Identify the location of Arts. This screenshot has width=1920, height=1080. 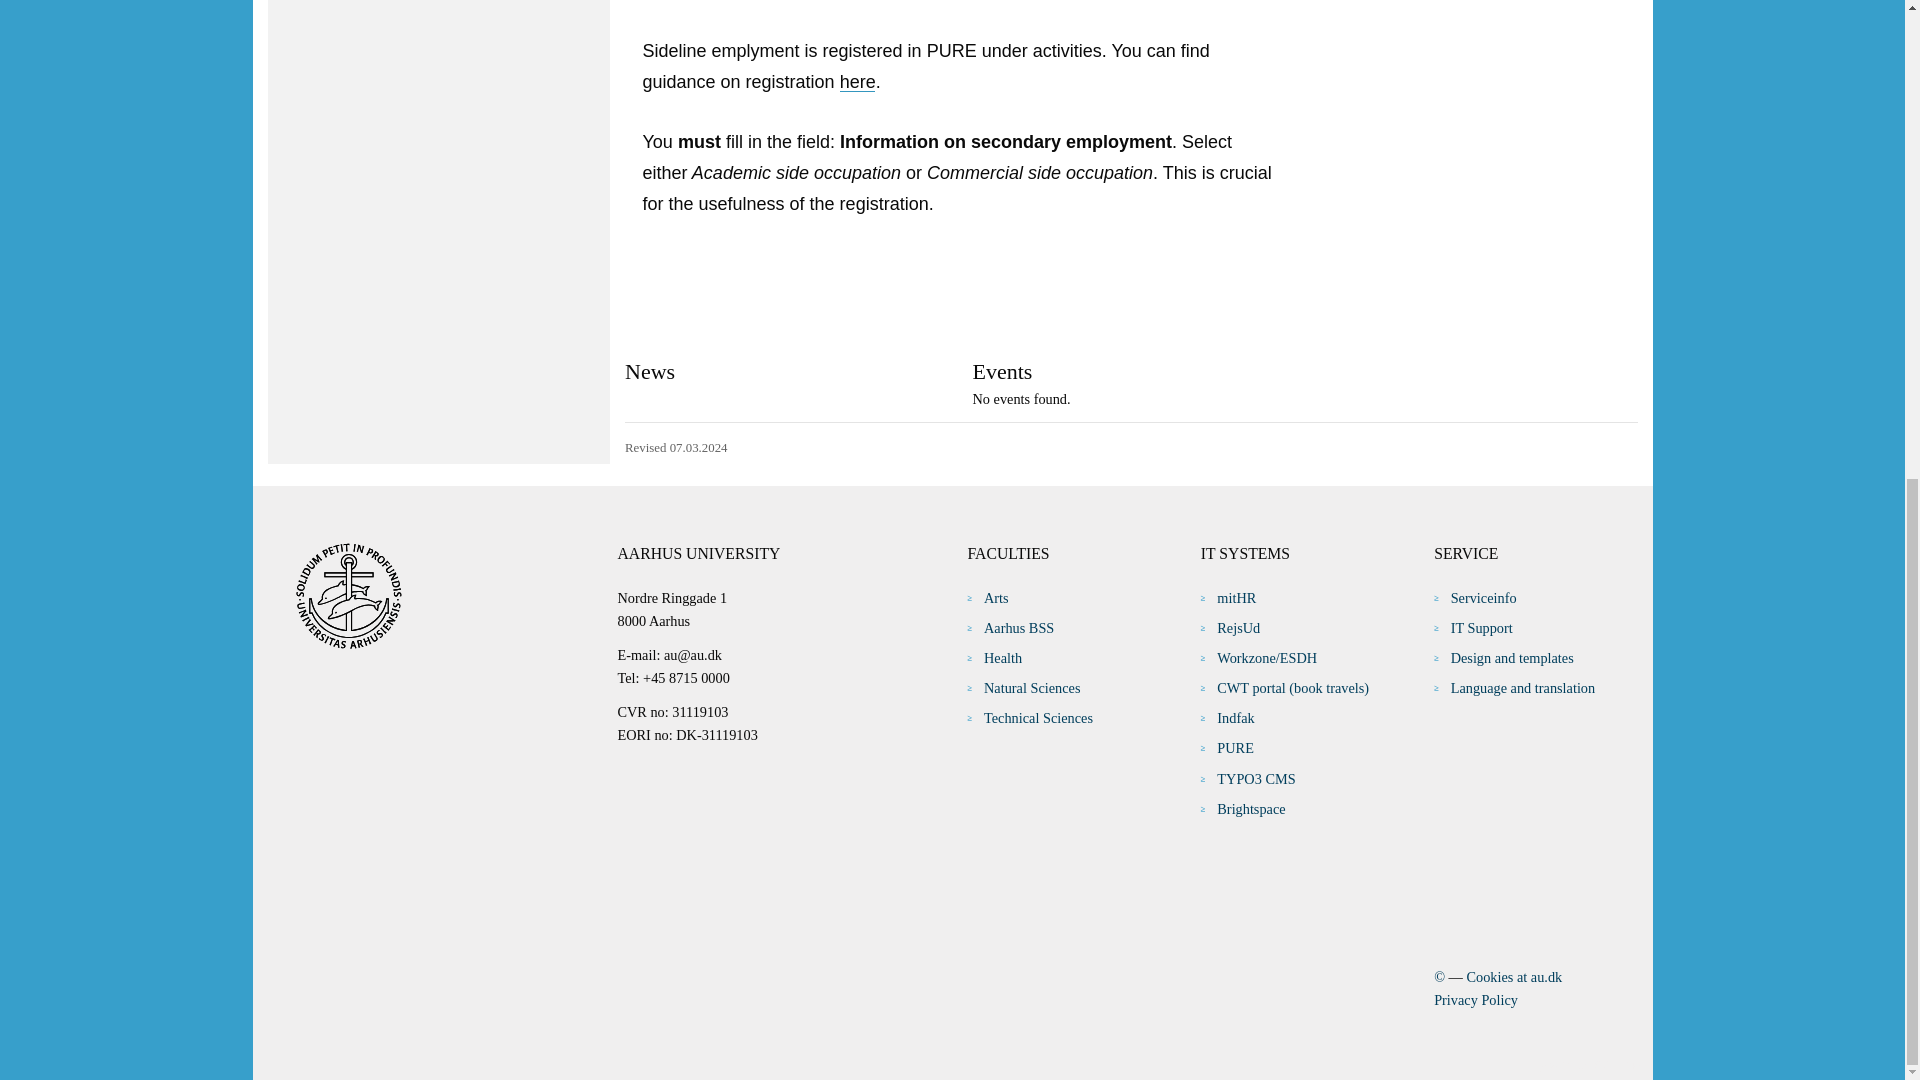
(996, 597).